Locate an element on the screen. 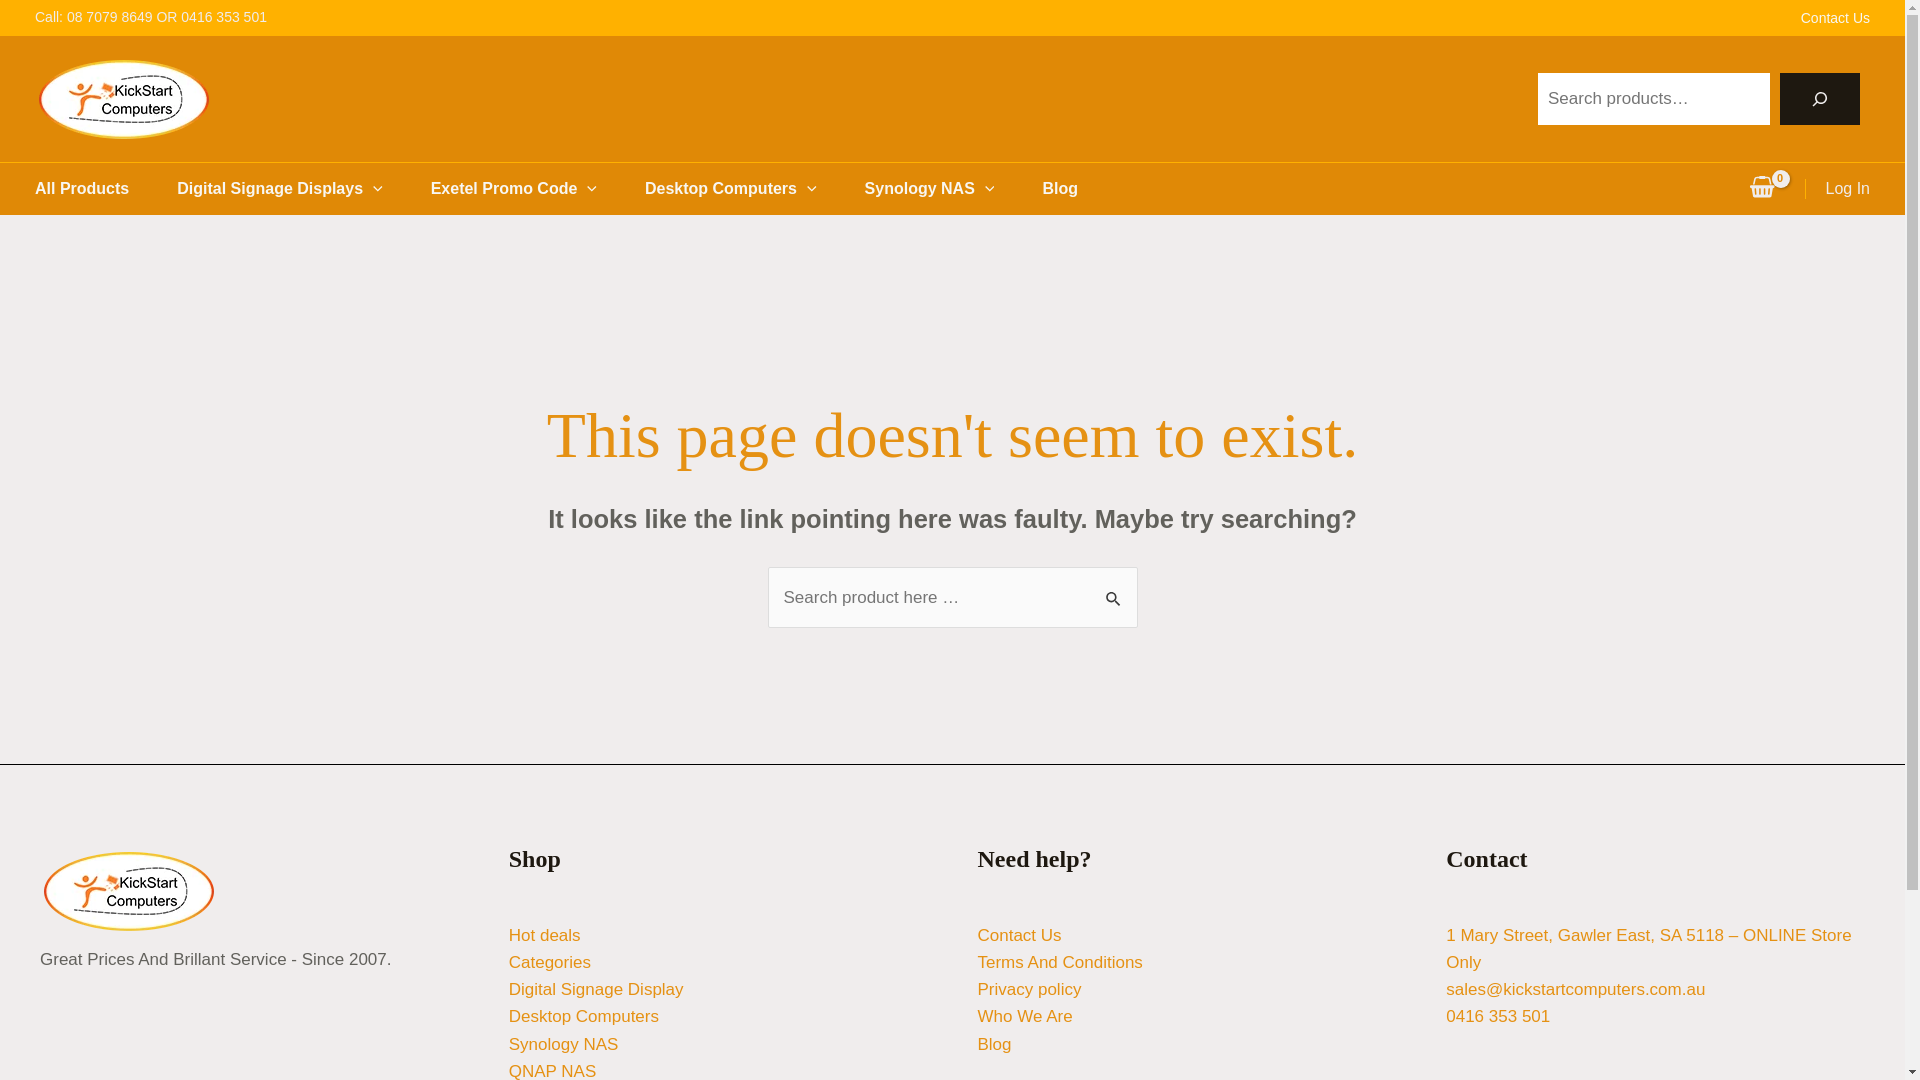  Exetel Promo Code is located at coordinates (538, 189).